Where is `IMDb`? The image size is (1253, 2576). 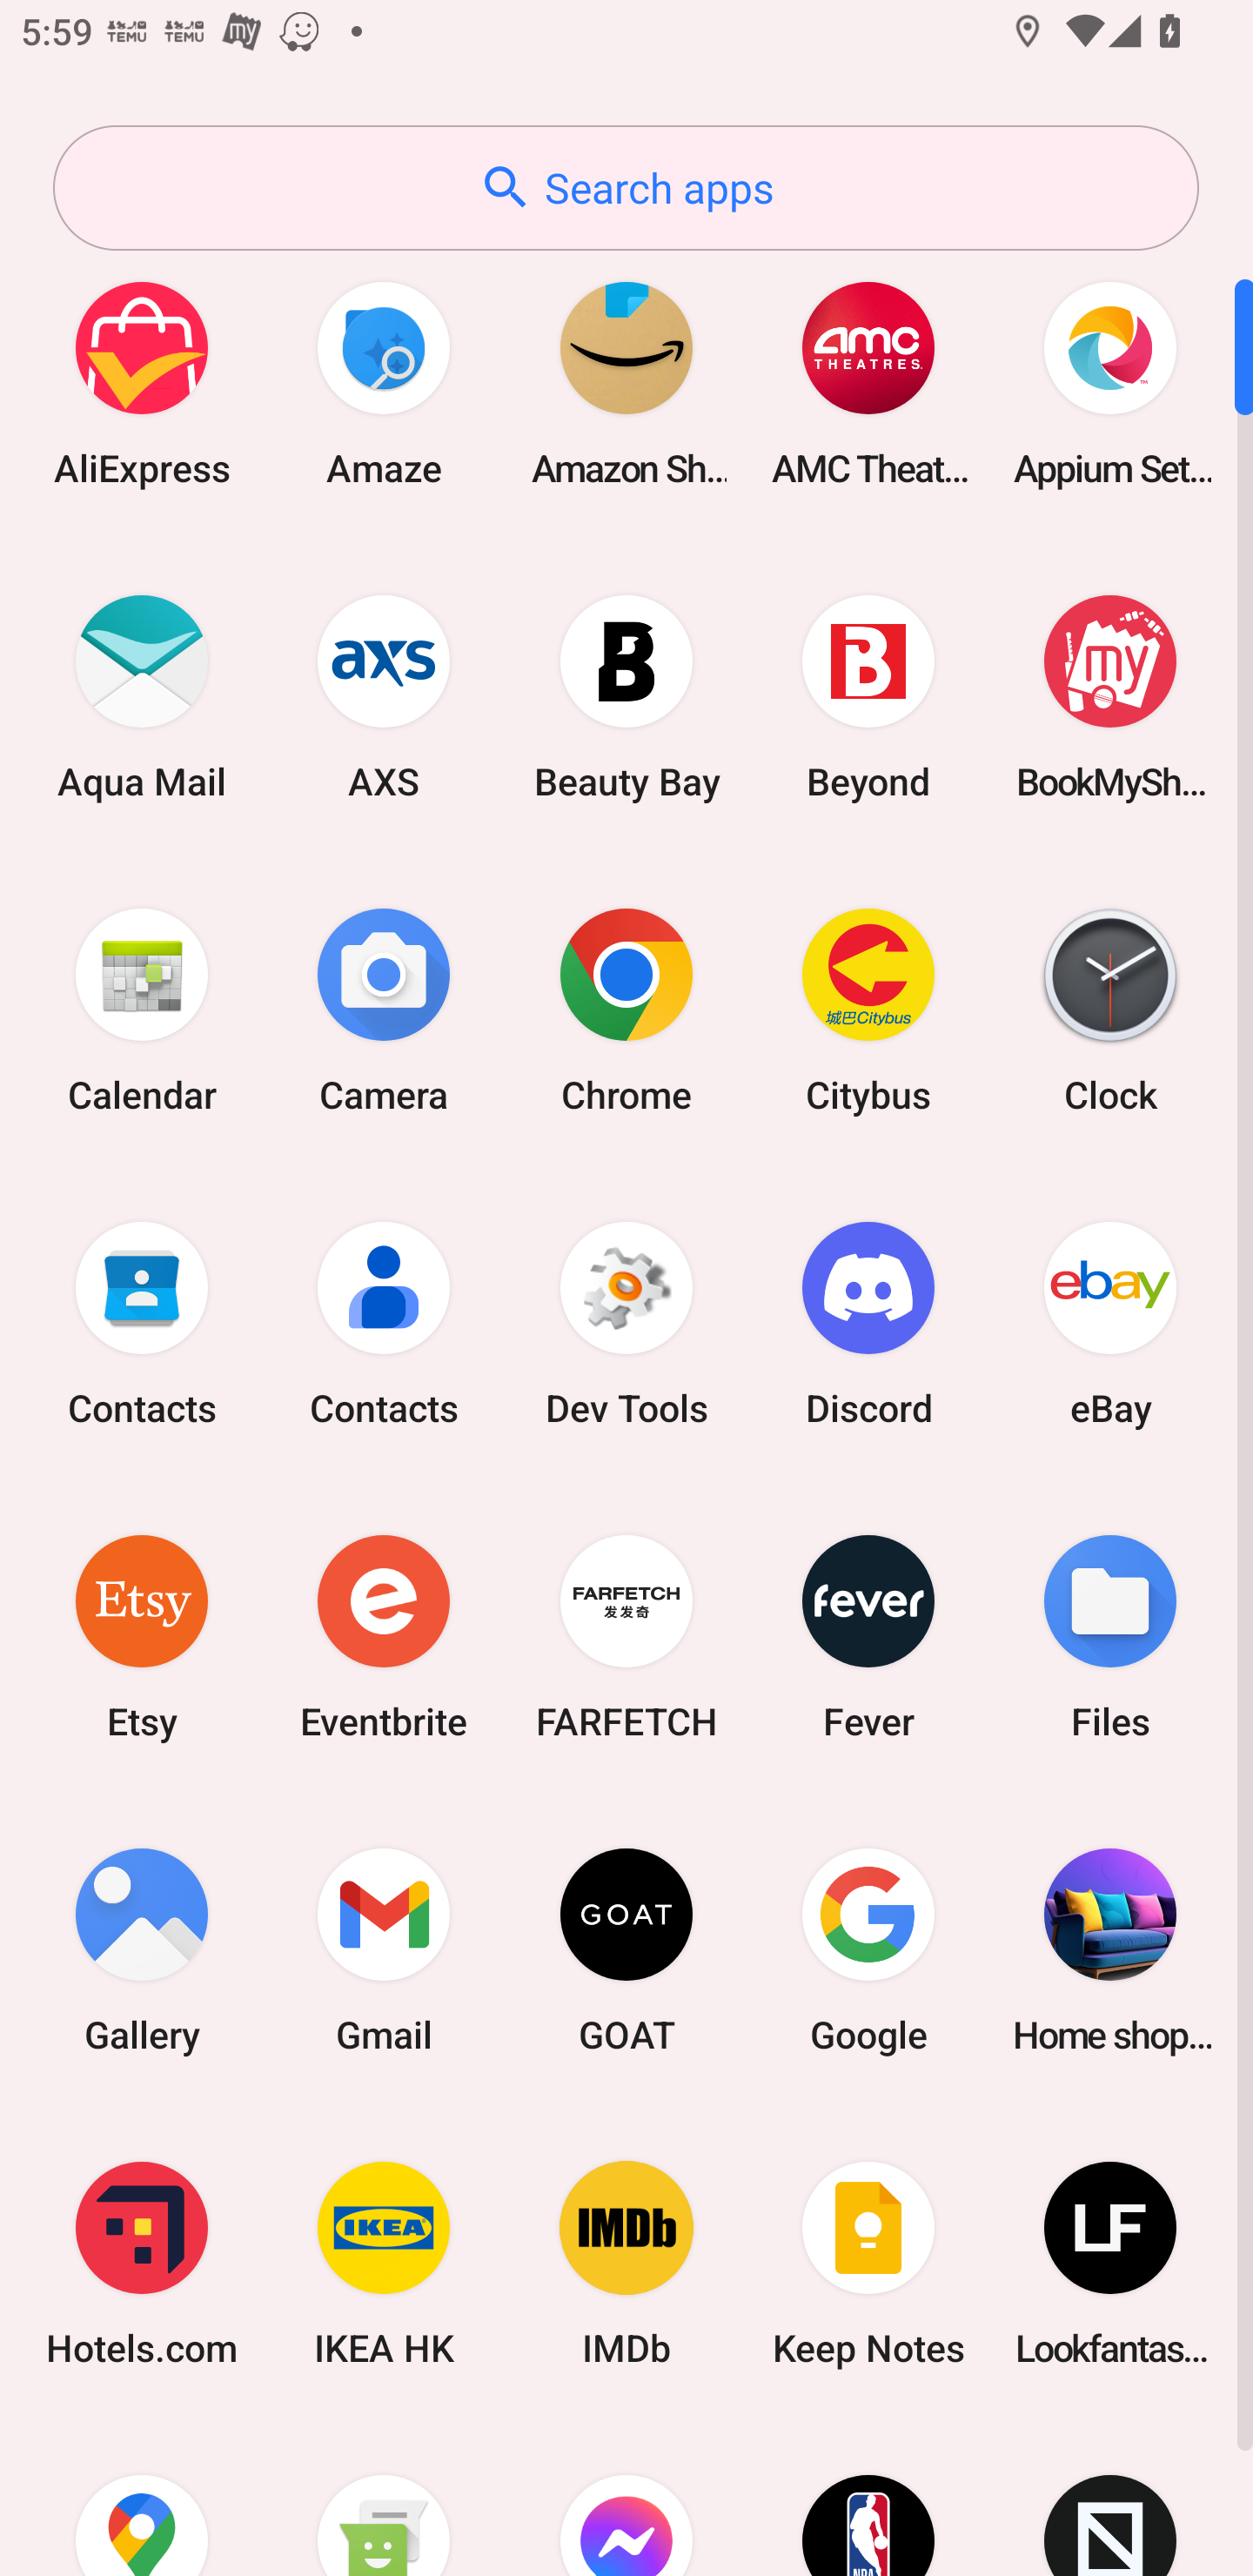
IMDb is located at coordinates (626, 2264).